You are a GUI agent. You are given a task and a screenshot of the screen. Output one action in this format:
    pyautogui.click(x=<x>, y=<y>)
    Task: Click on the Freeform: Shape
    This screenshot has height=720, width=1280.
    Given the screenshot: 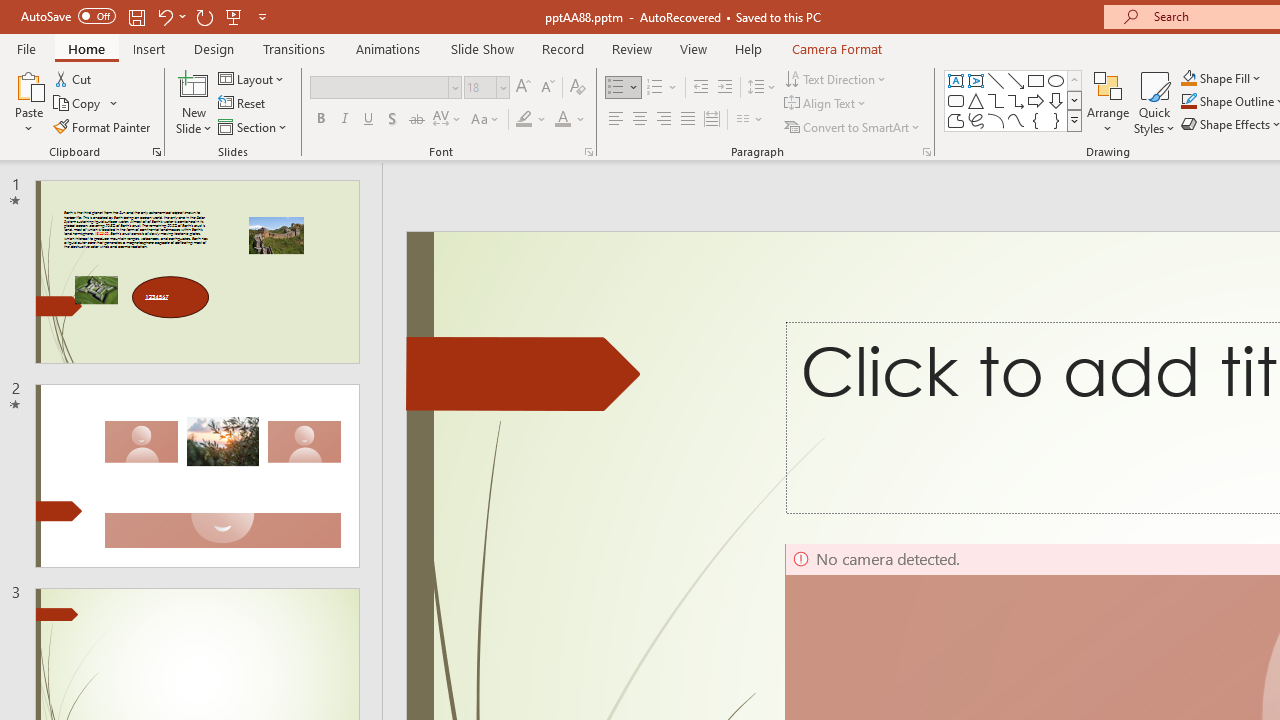 What is the action you would take?
    pyautogui.click(x=956, y=120)
    